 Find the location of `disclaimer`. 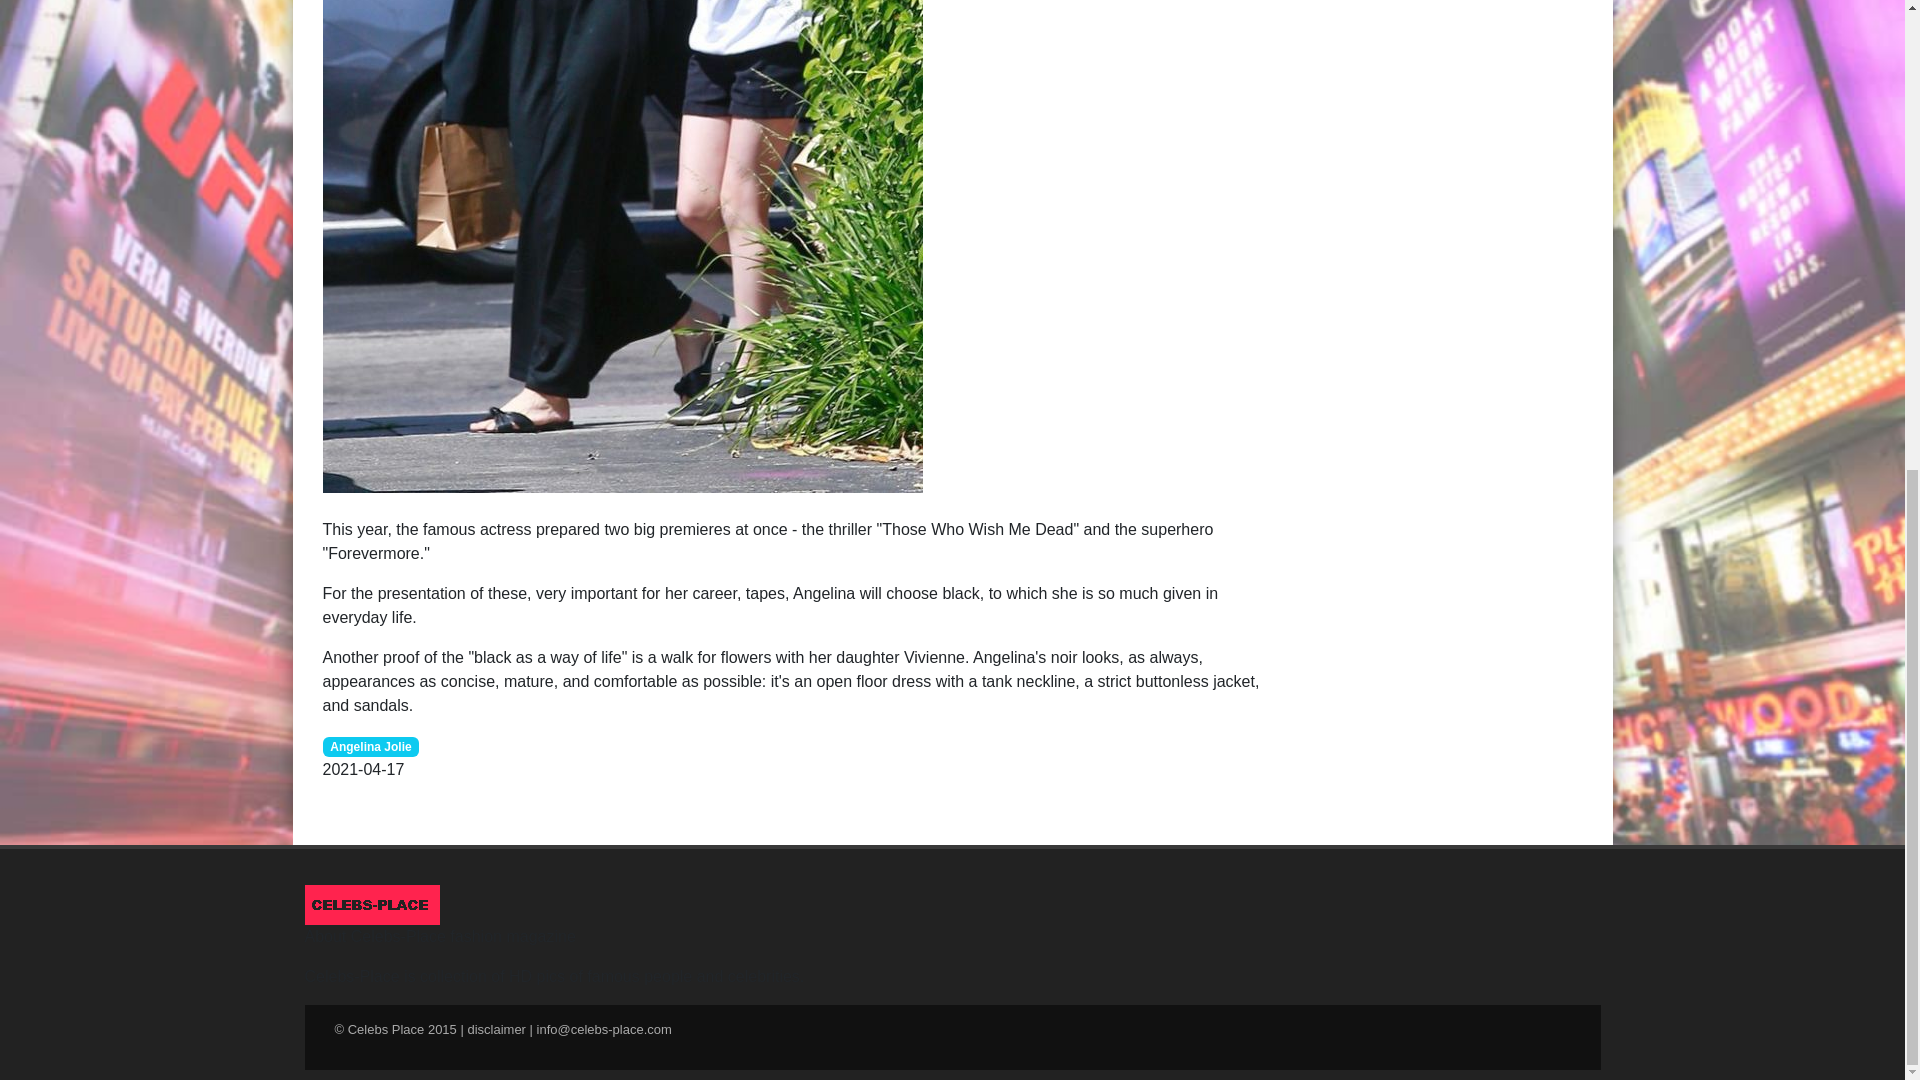

disclaimer is located at coordinates (496, 1028).